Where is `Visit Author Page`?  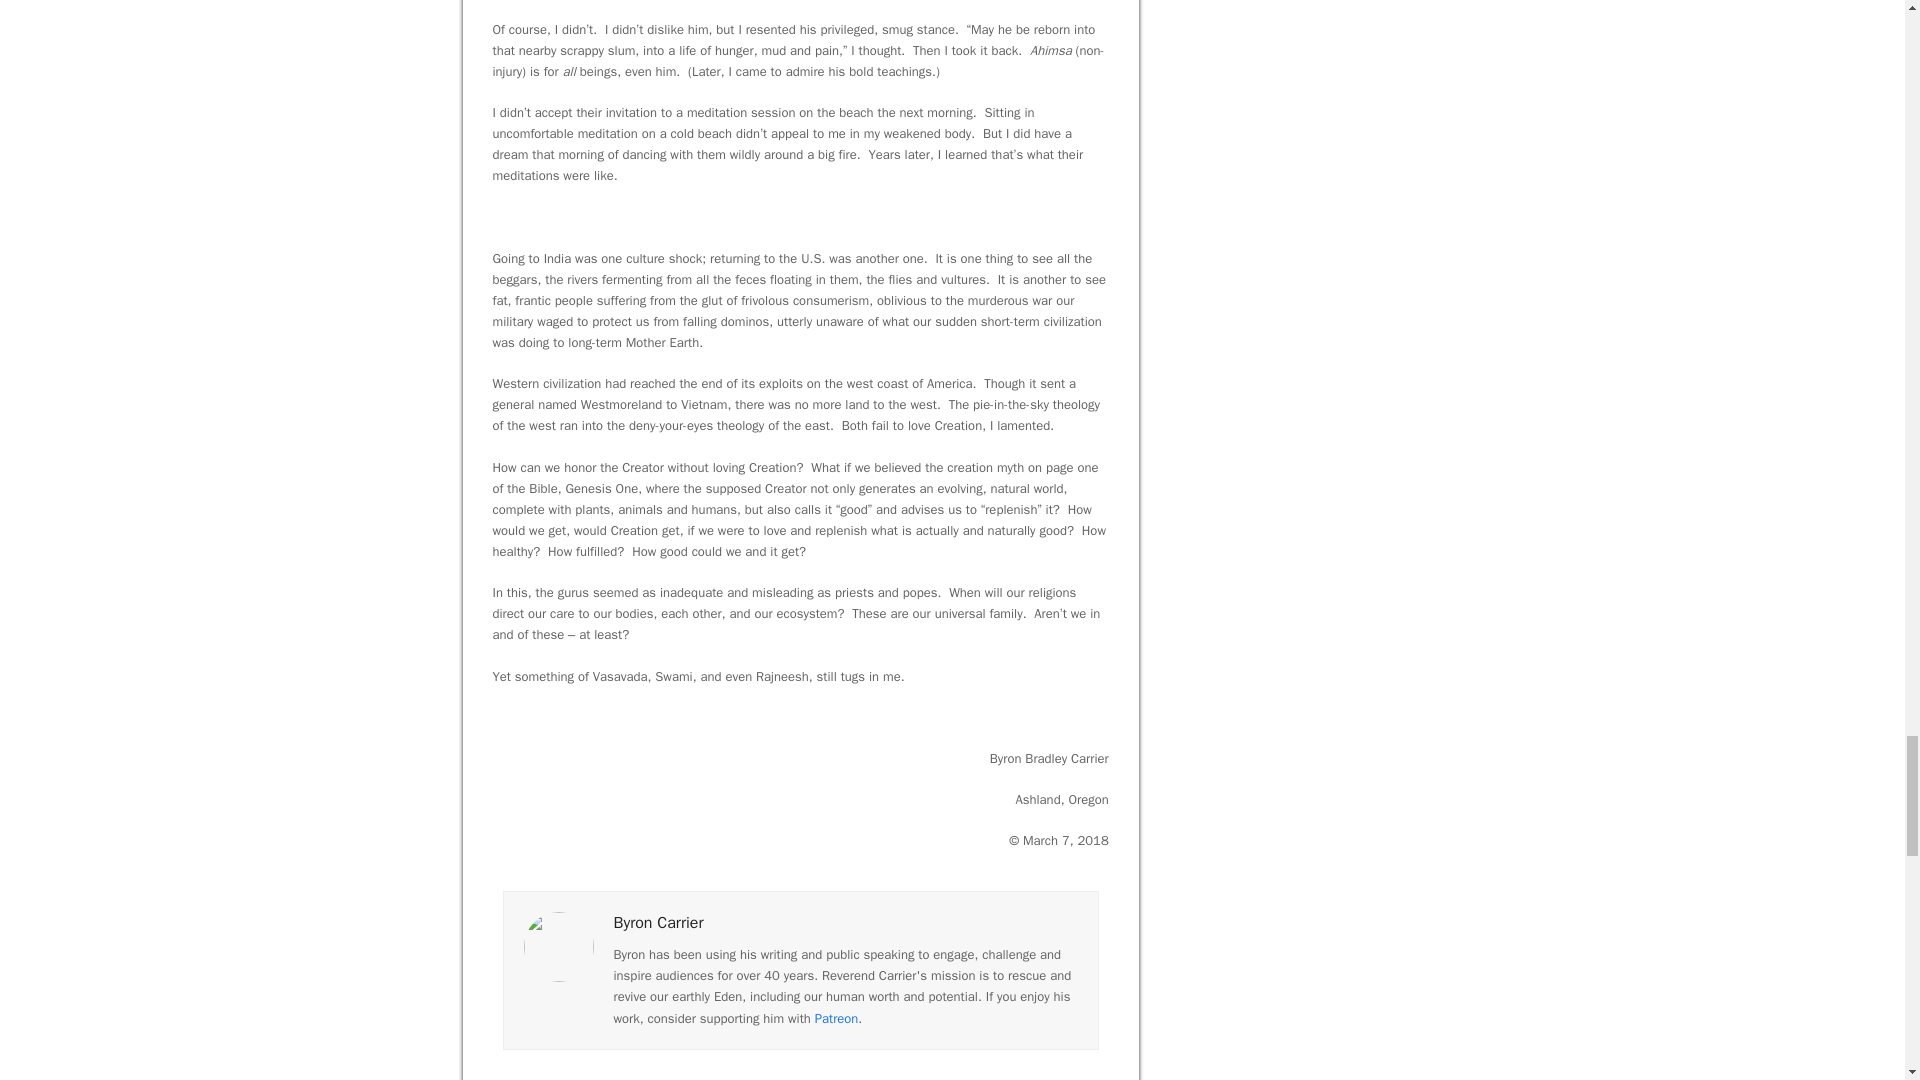 Visit Author Page is located at coordinates (659, 922).